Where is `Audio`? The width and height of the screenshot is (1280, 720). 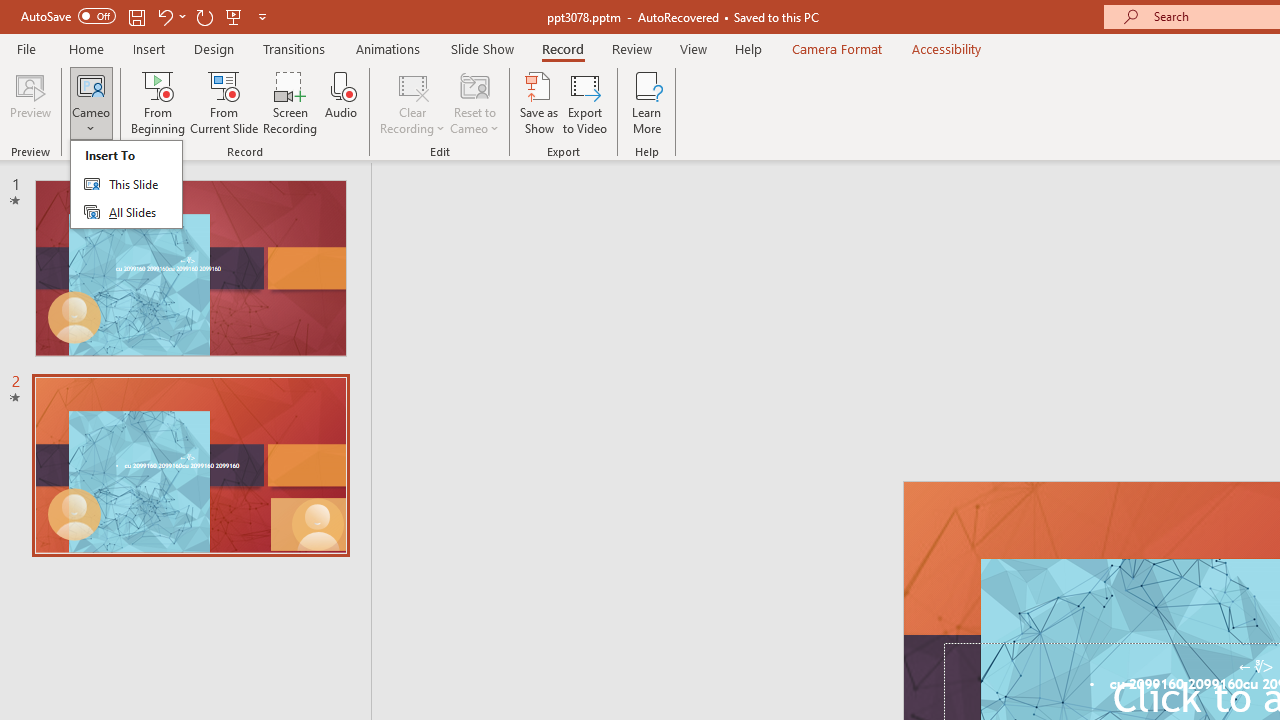
Audio is located at coordinates (341, 102).